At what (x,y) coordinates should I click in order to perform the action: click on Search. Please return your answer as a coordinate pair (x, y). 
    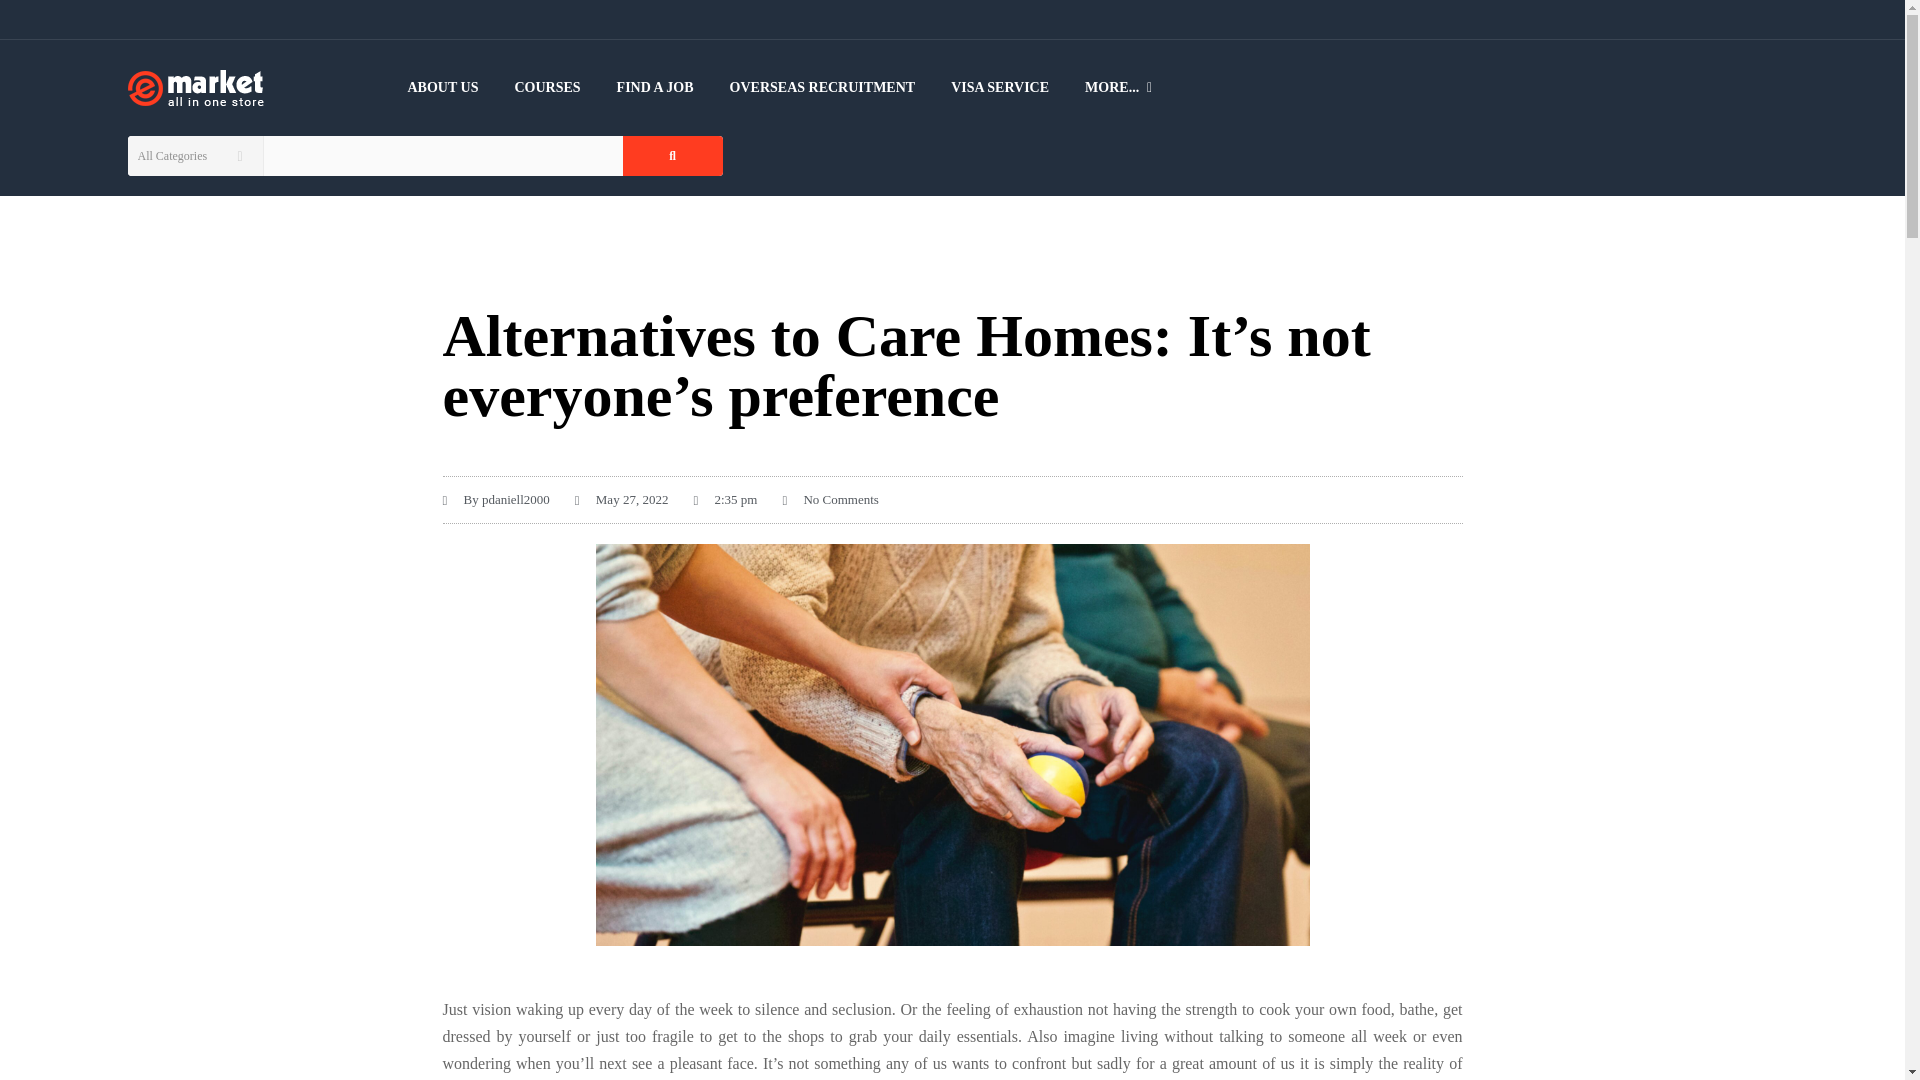
    Looking at the image, I should click on (672, 156).